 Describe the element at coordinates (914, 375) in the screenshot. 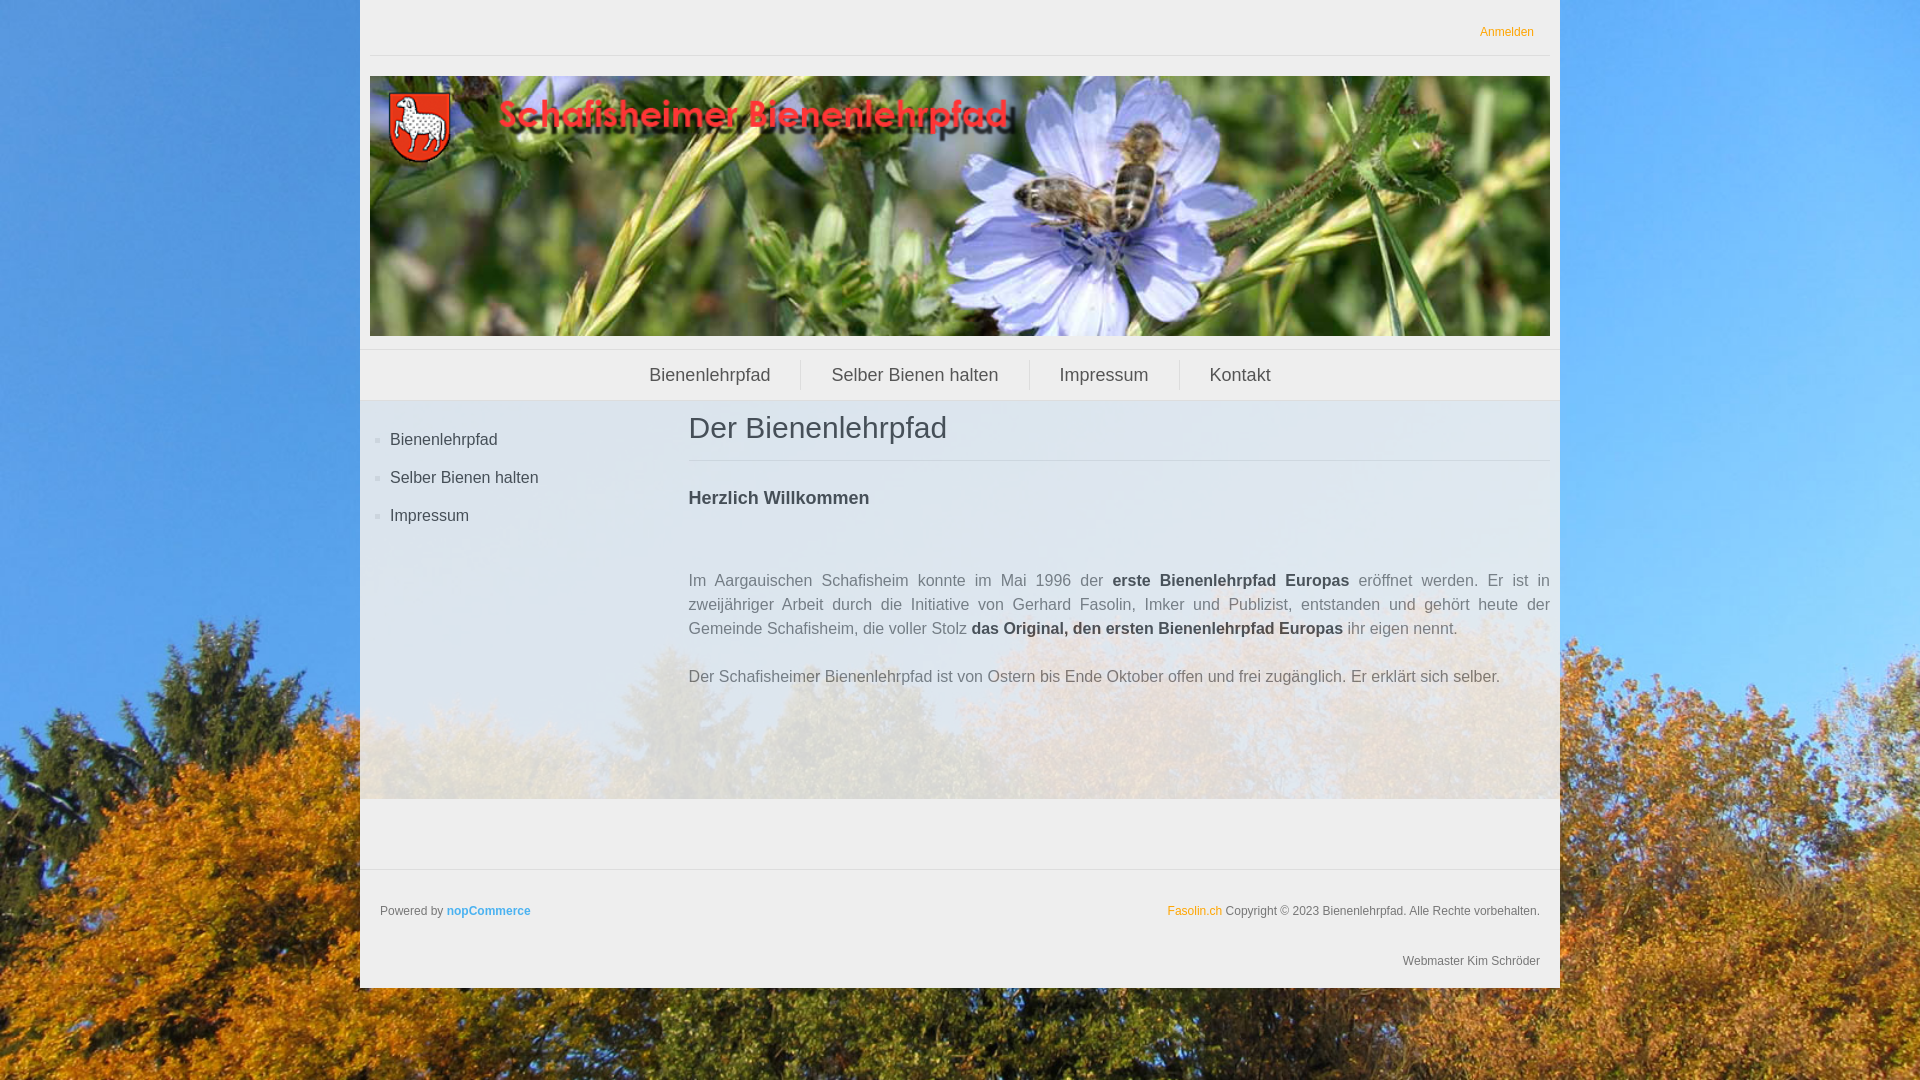

I see `Selber Bienen halten` at that location.